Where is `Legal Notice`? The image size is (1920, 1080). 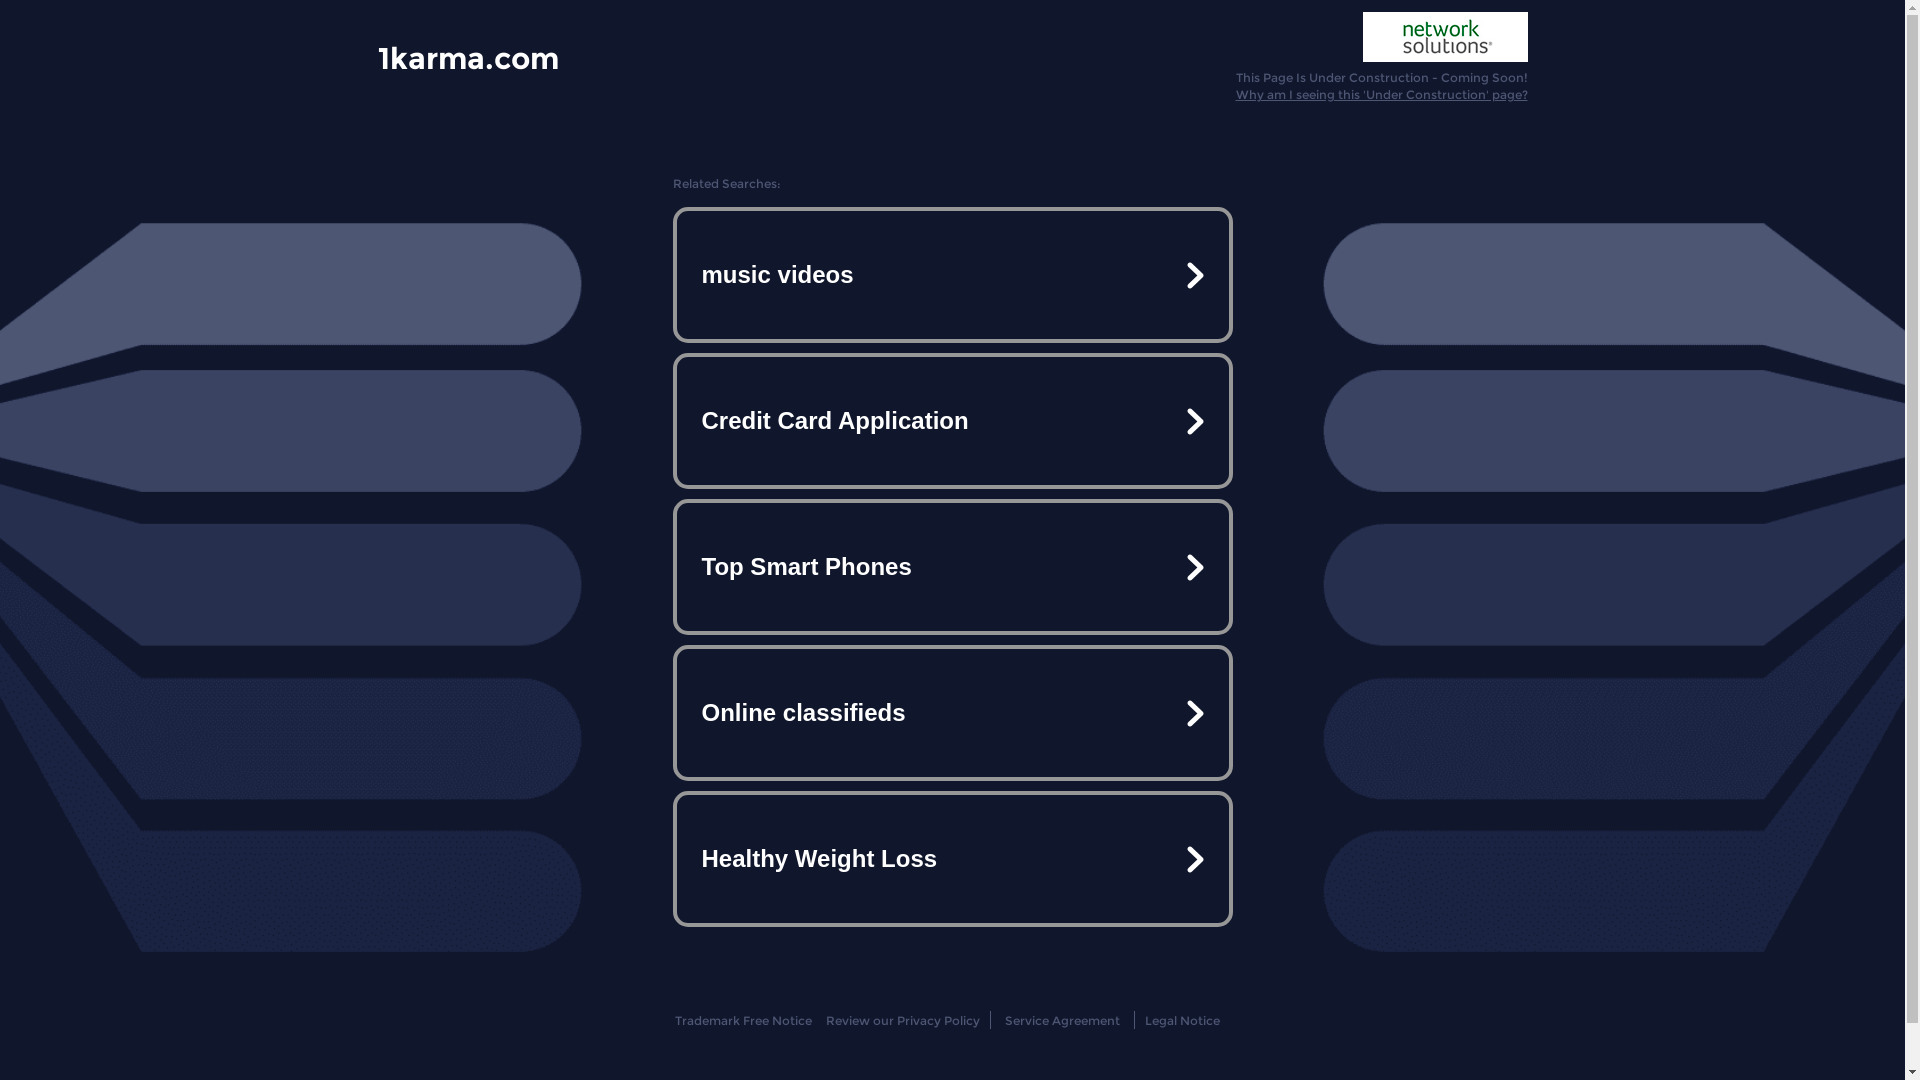 Legal Notice is located at coordinates (1182, 1020).